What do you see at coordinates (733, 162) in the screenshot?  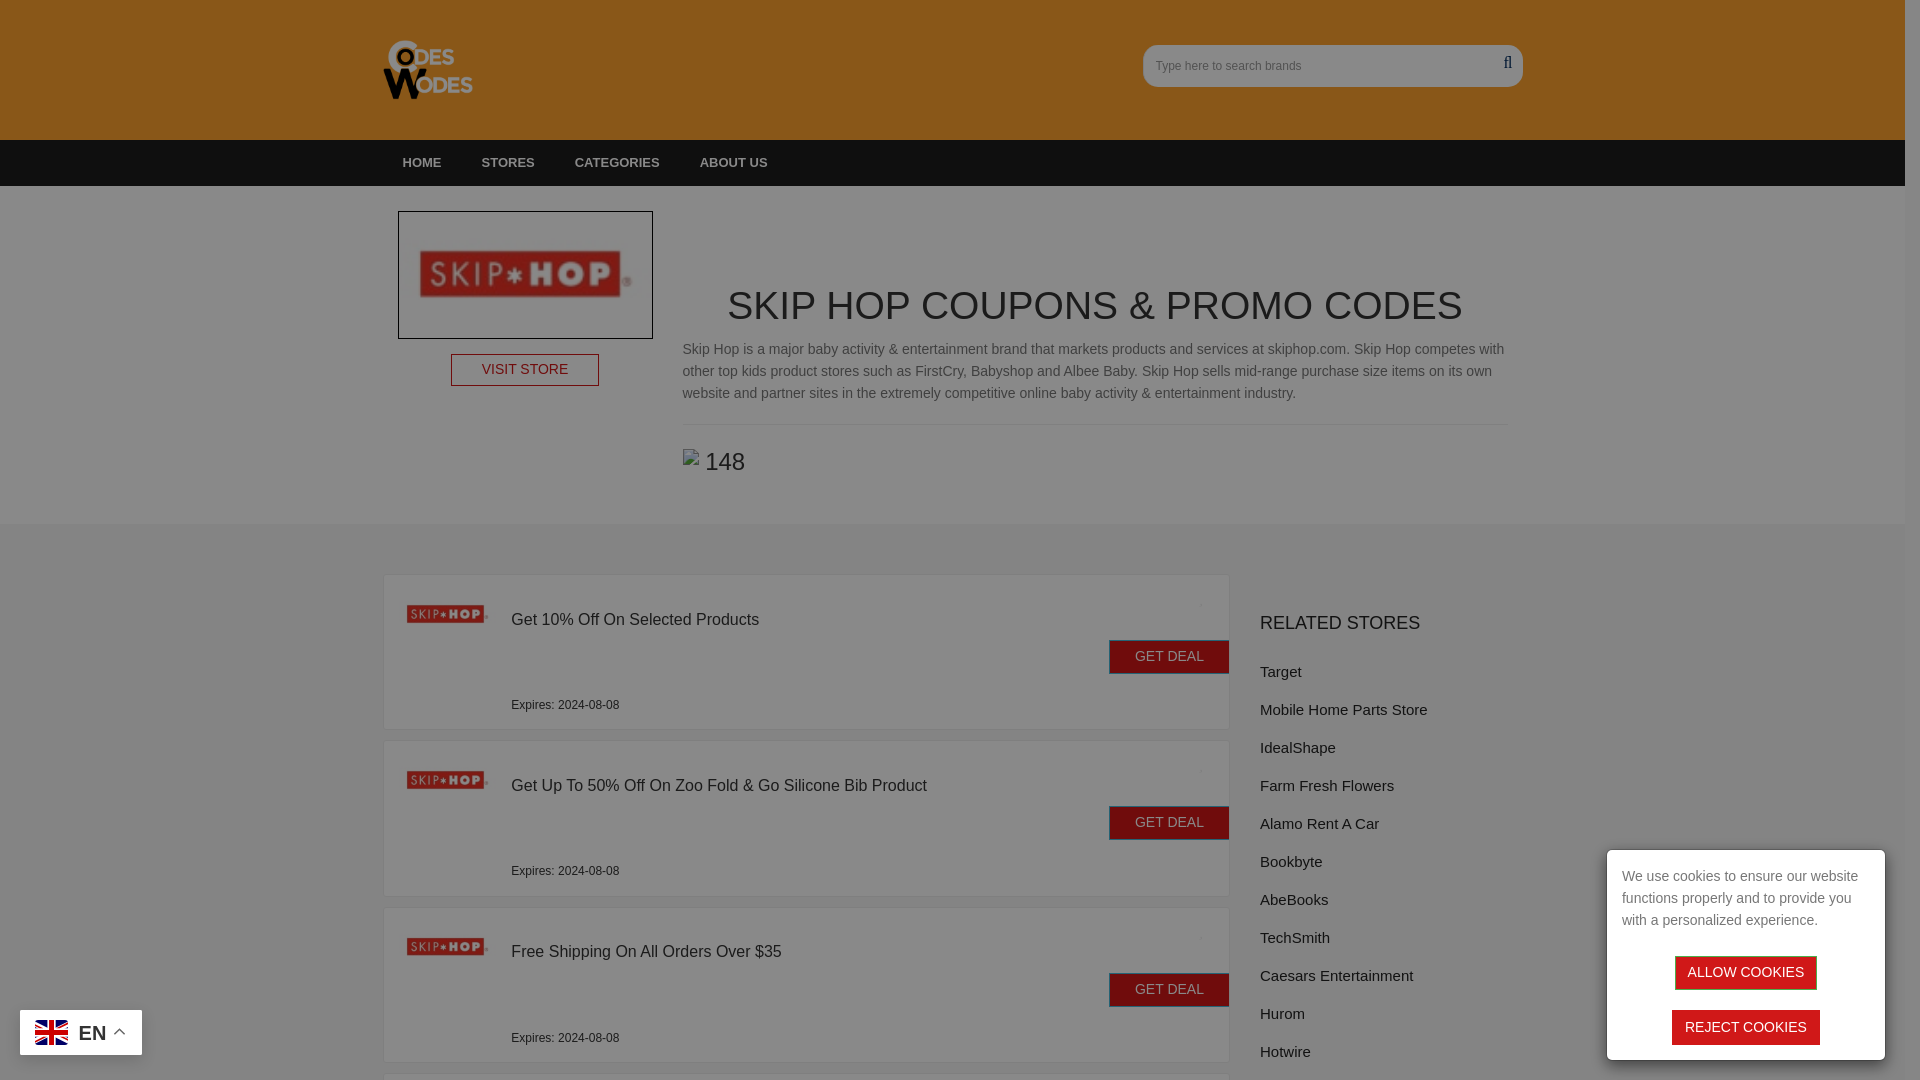 I see `ABOUT US` at bounding box center [733, 162].